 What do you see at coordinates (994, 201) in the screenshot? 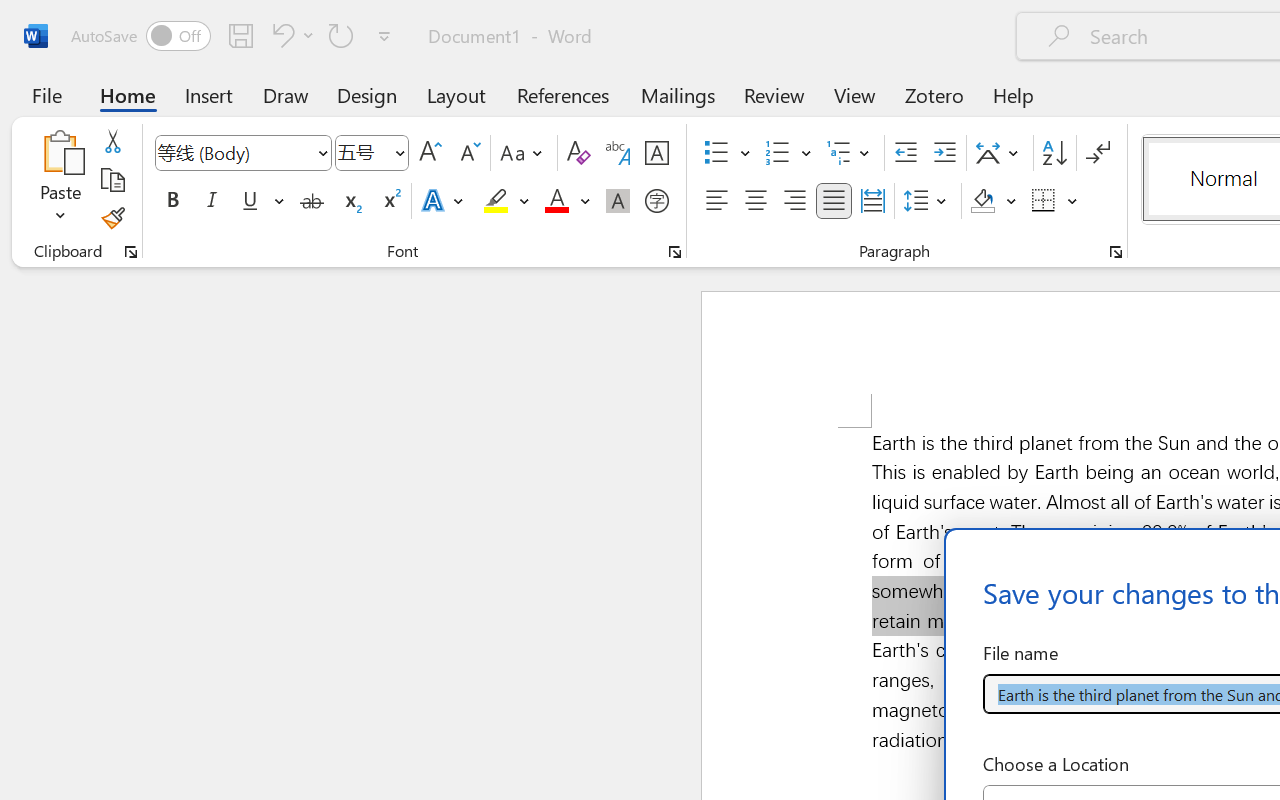
I see `Shading` at bounding box center [994, 201].